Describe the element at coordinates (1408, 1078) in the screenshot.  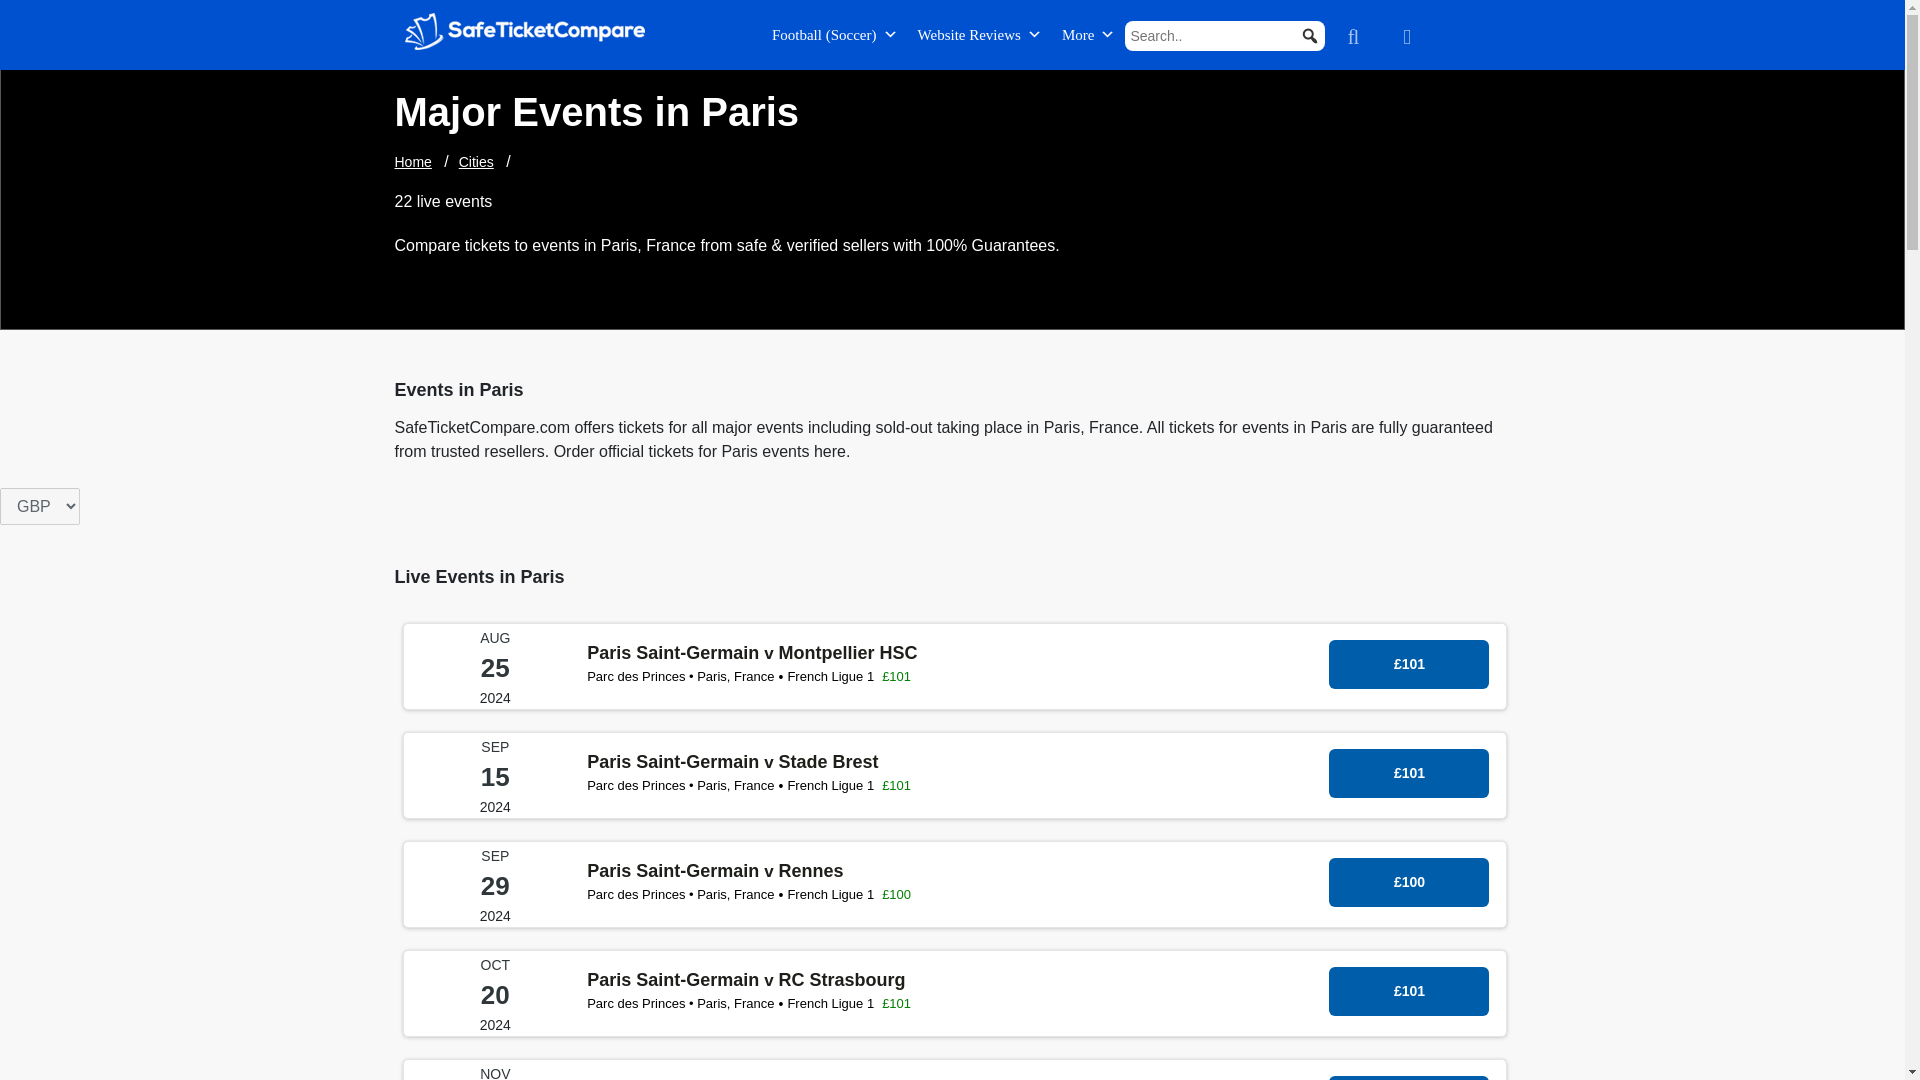
I see `Paris Saint-Germain vs RC Lens 2024-11-03` at that location.